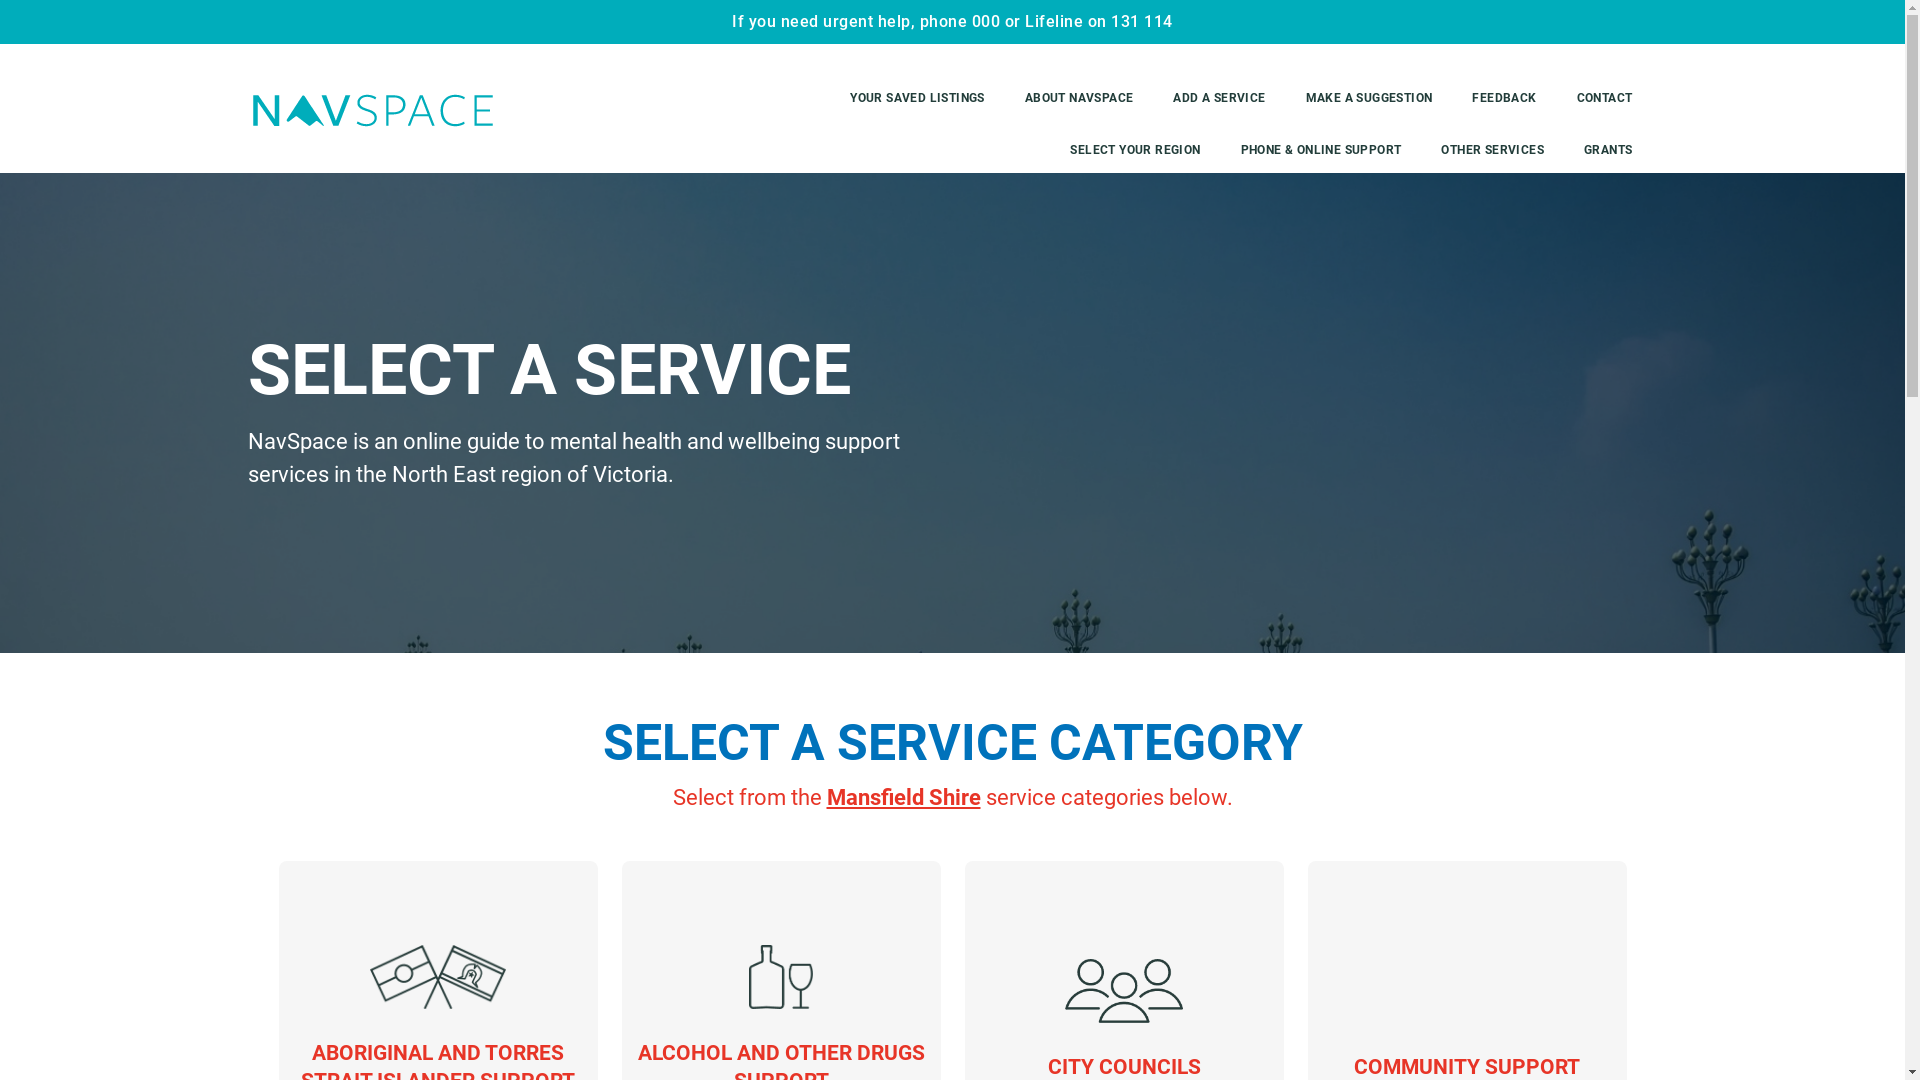  Describe the element at coordinates (1608, 150) in the screenshot. I see `GRANTS` at that location.